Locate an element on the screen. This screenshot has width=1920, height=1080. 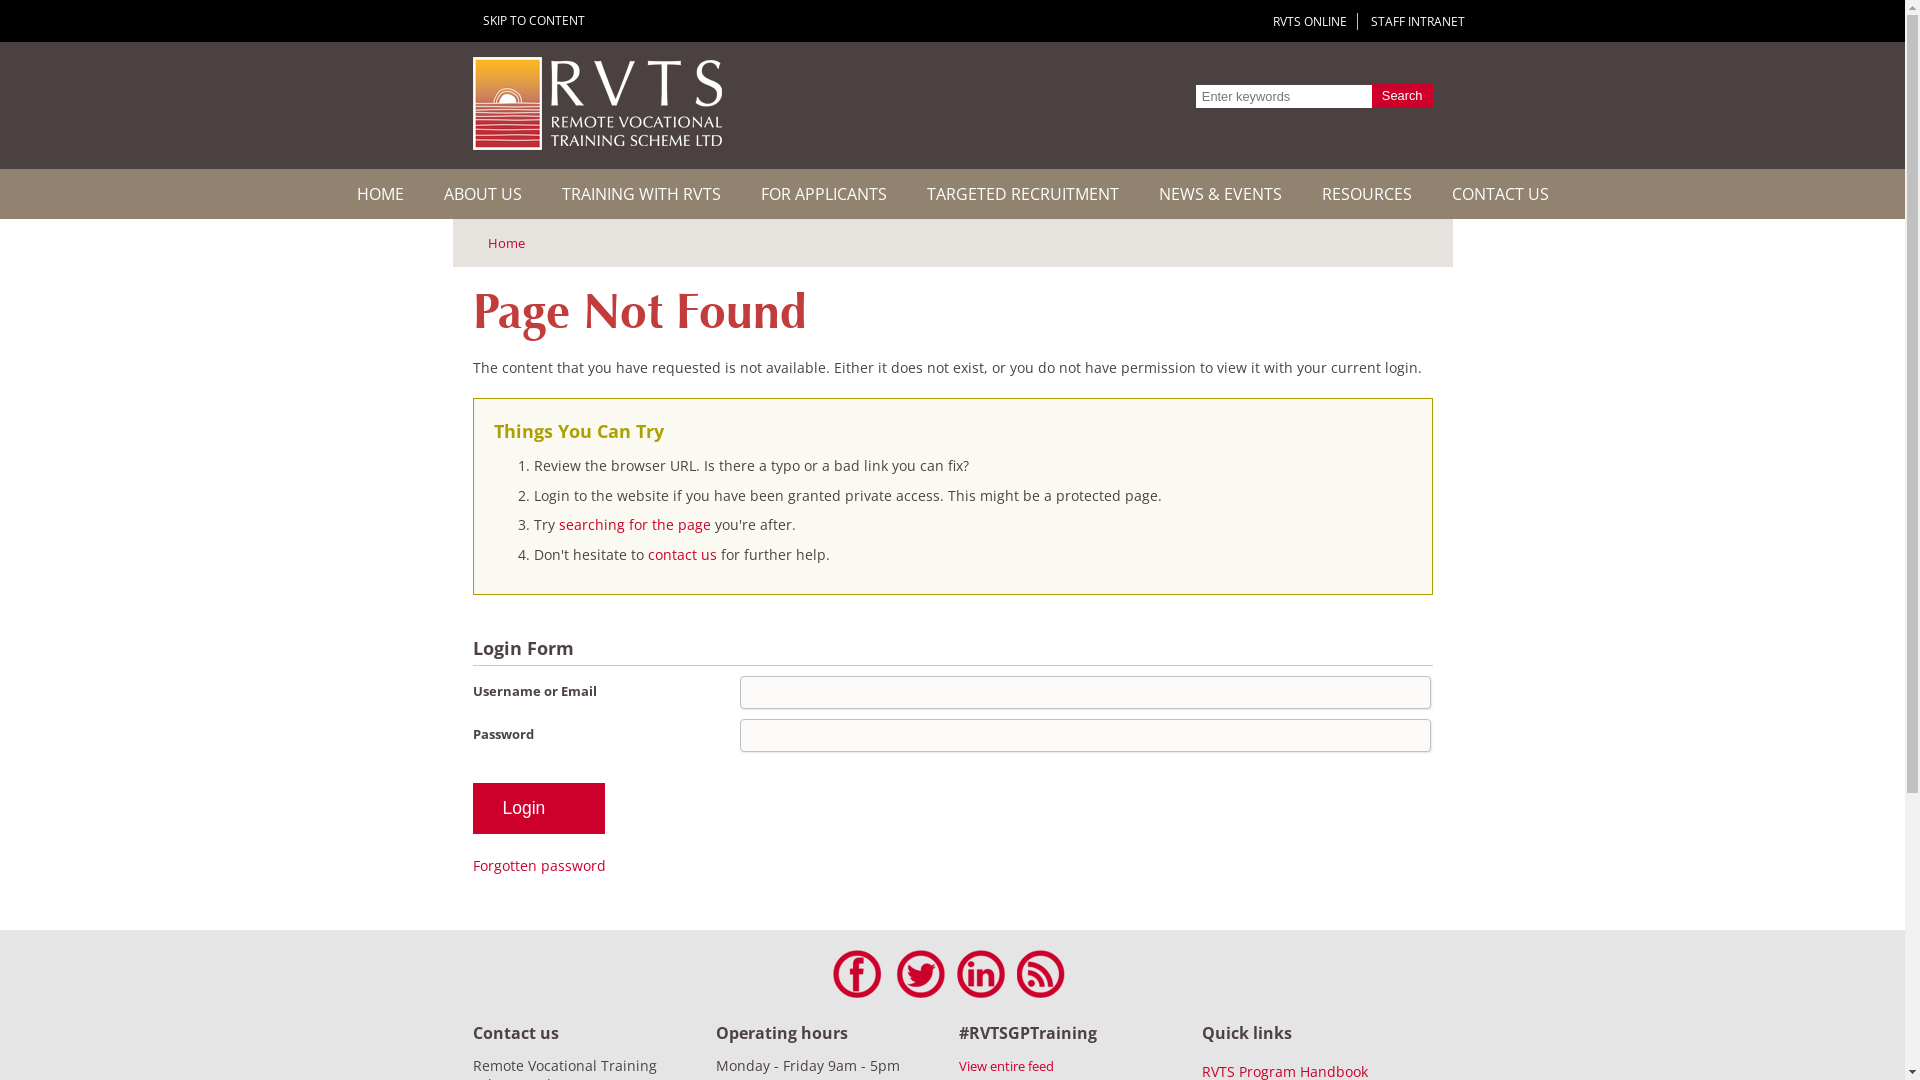
ABOUT US is located at coordinates (483, 194).